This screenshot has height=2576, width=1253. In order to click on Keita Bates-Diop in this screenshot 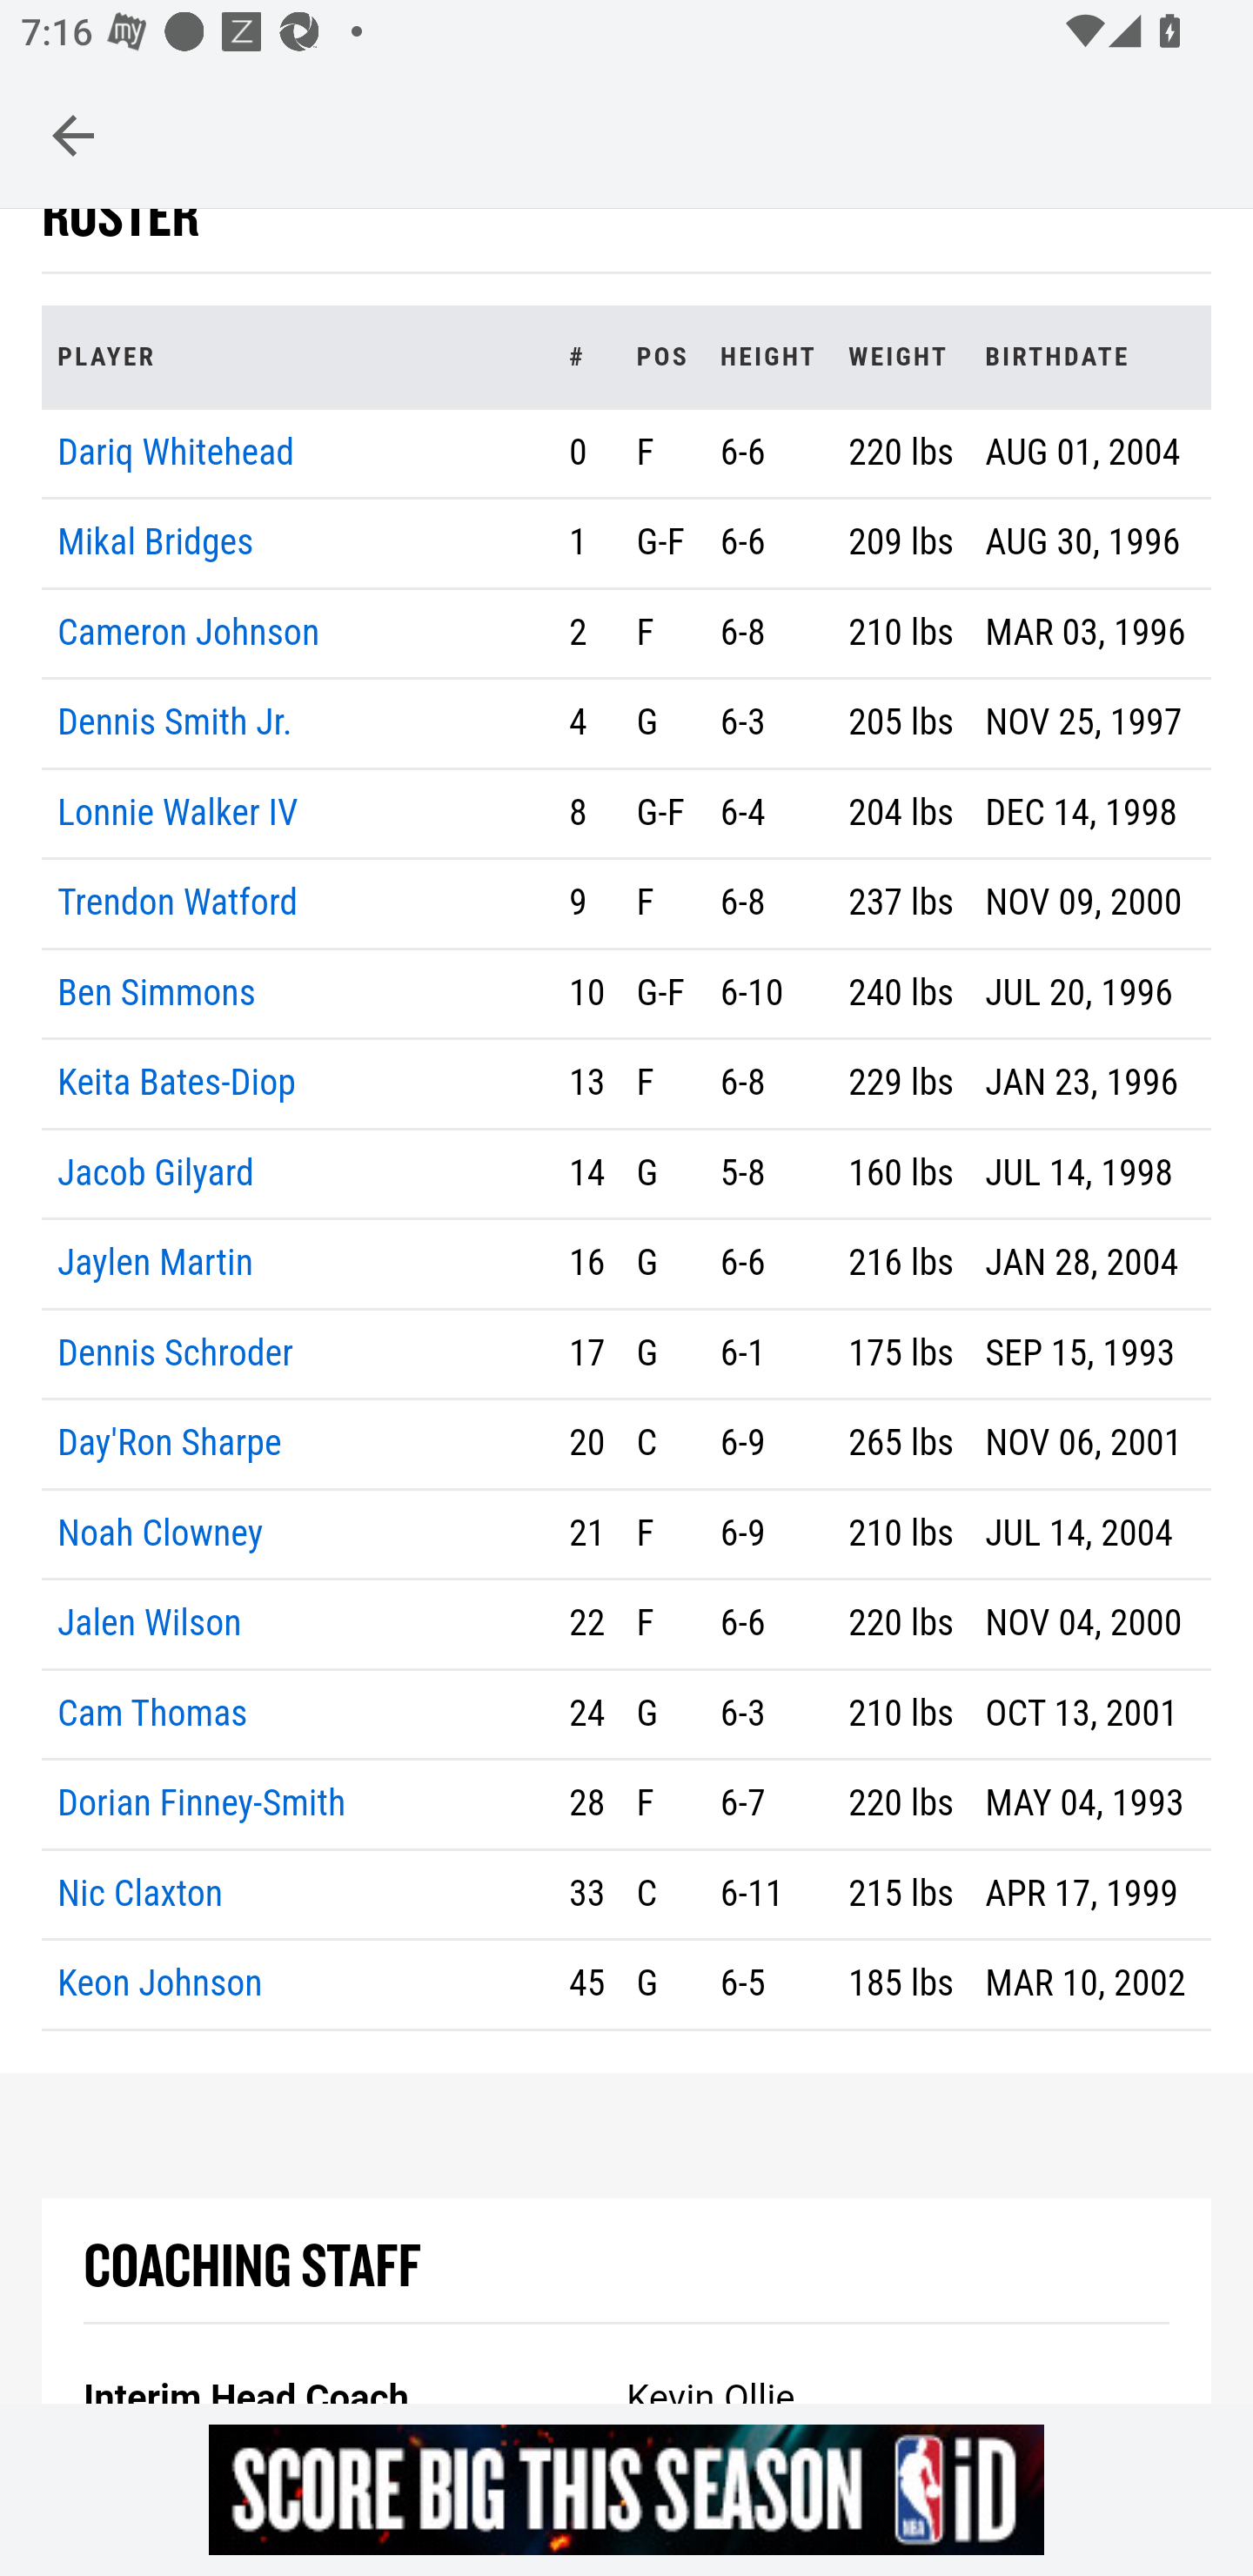, I will do `click(178, 1084)`.